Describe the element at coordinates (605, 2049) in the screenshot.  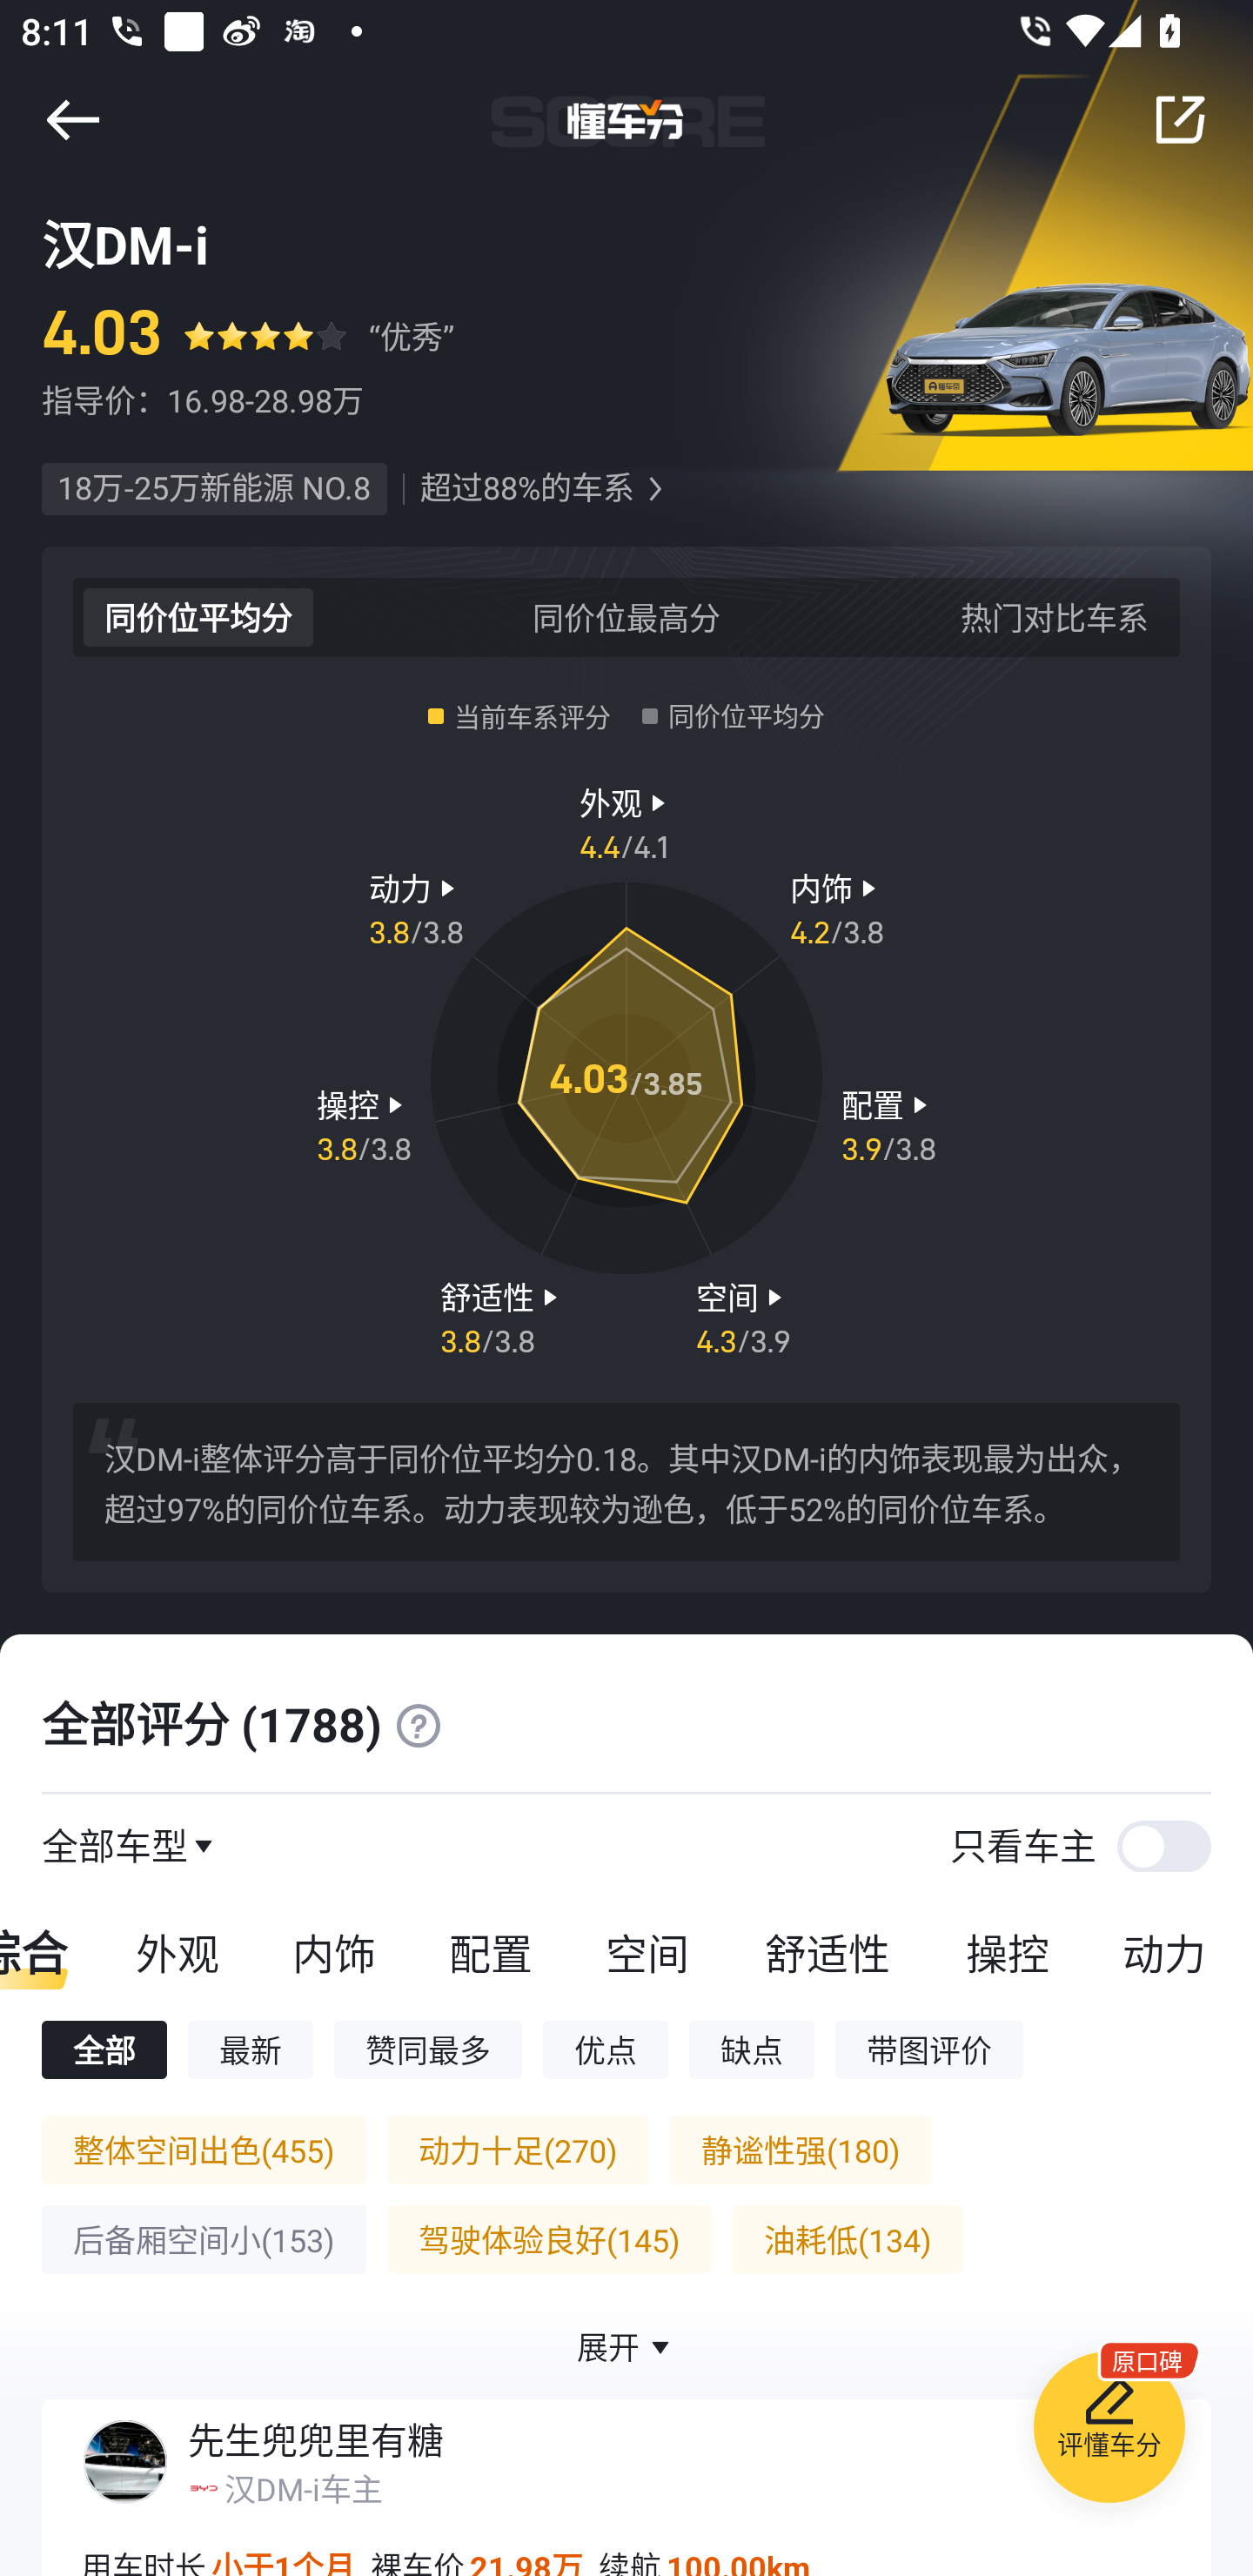
I see `优点` at that location.